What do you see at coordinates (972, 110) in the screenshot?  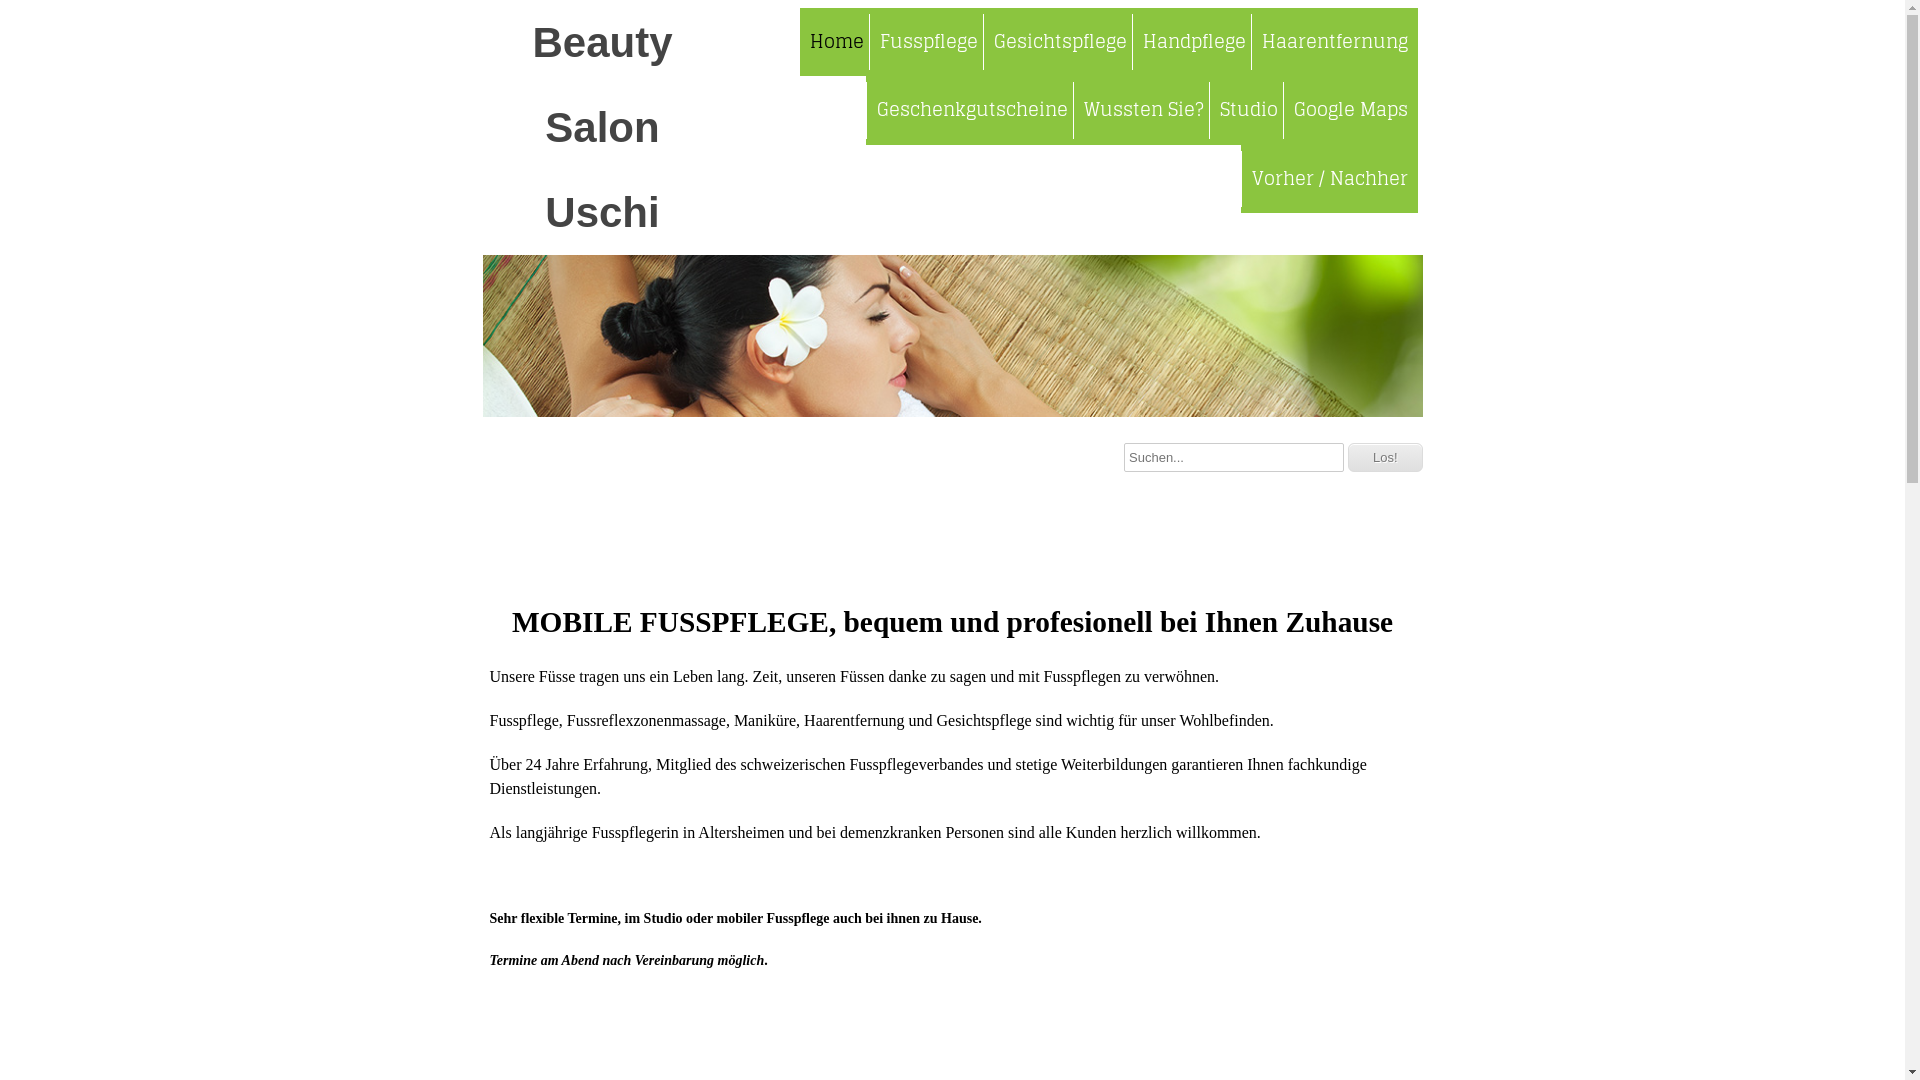 I see `Geschenkgutscheine` at bounding box center [972, 110].